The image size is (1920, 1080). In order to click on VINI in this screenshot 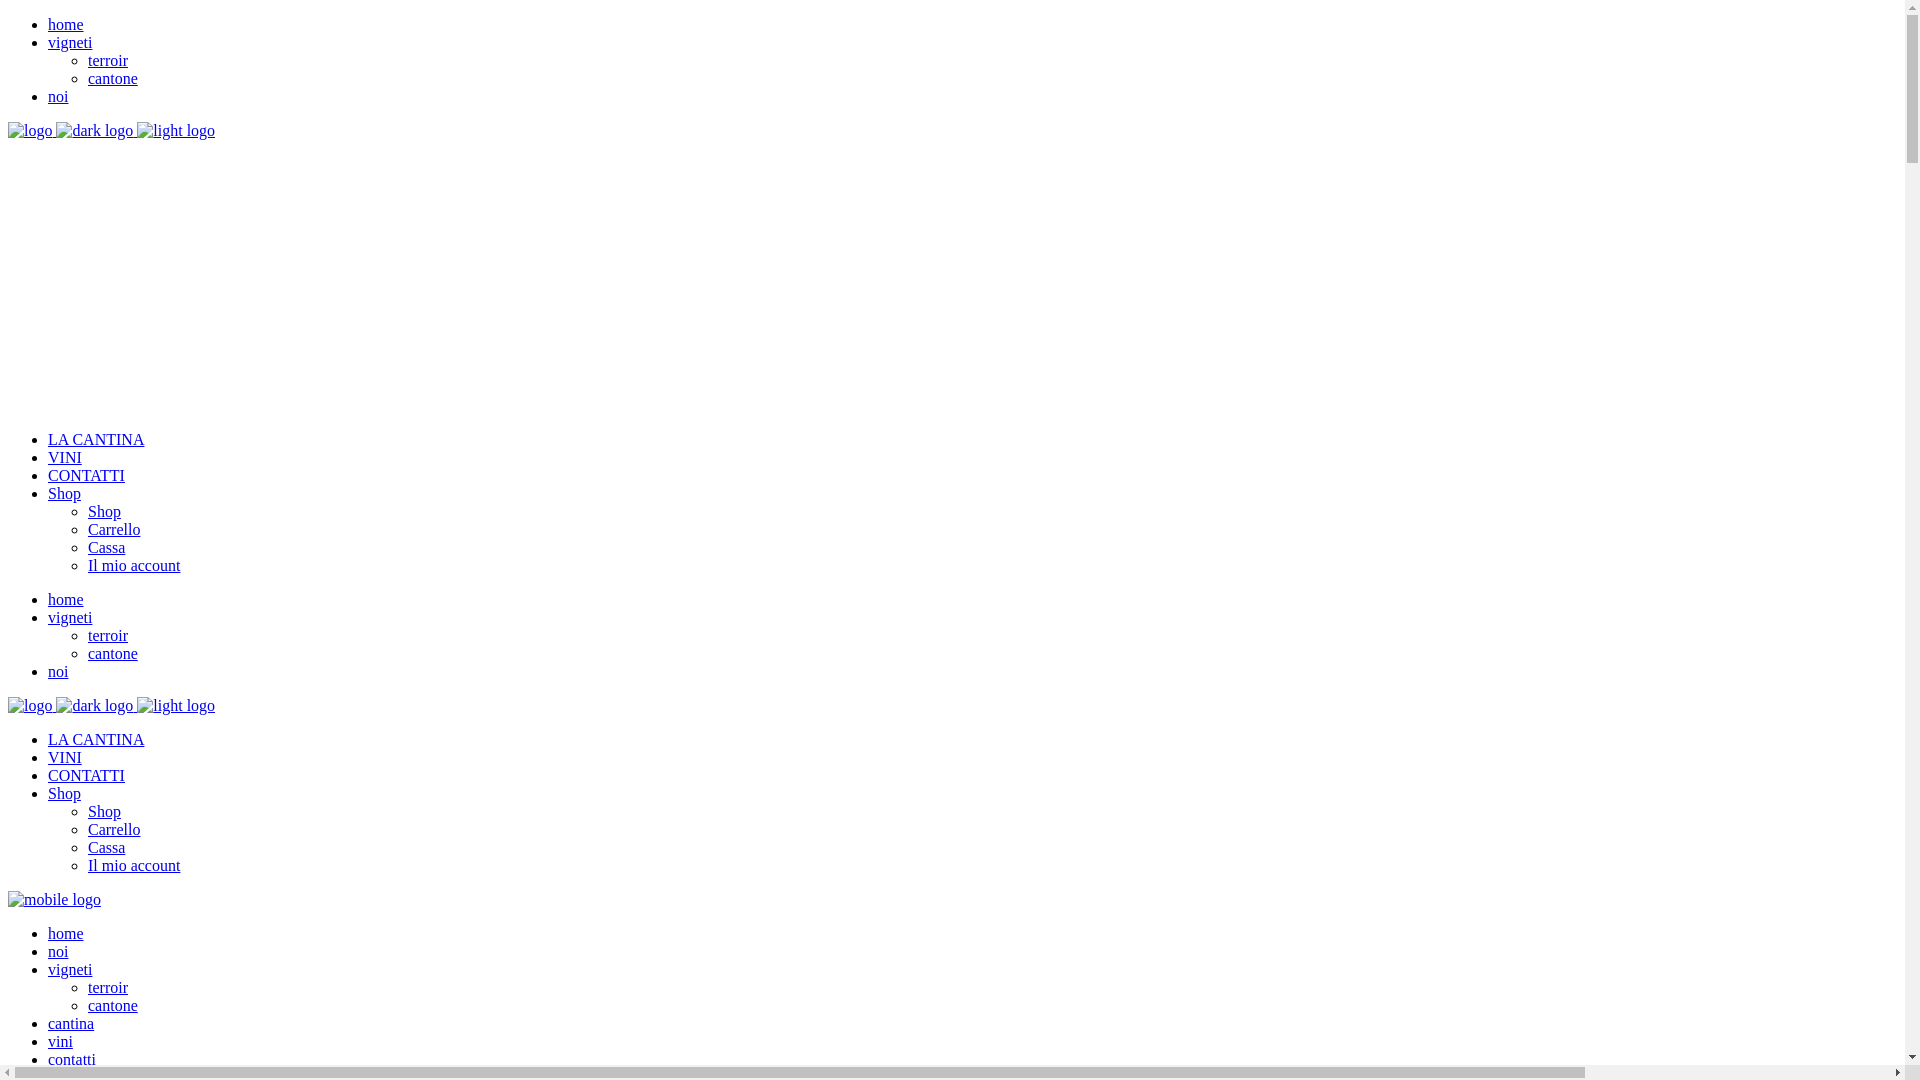, I will do `click(65, 758)`.